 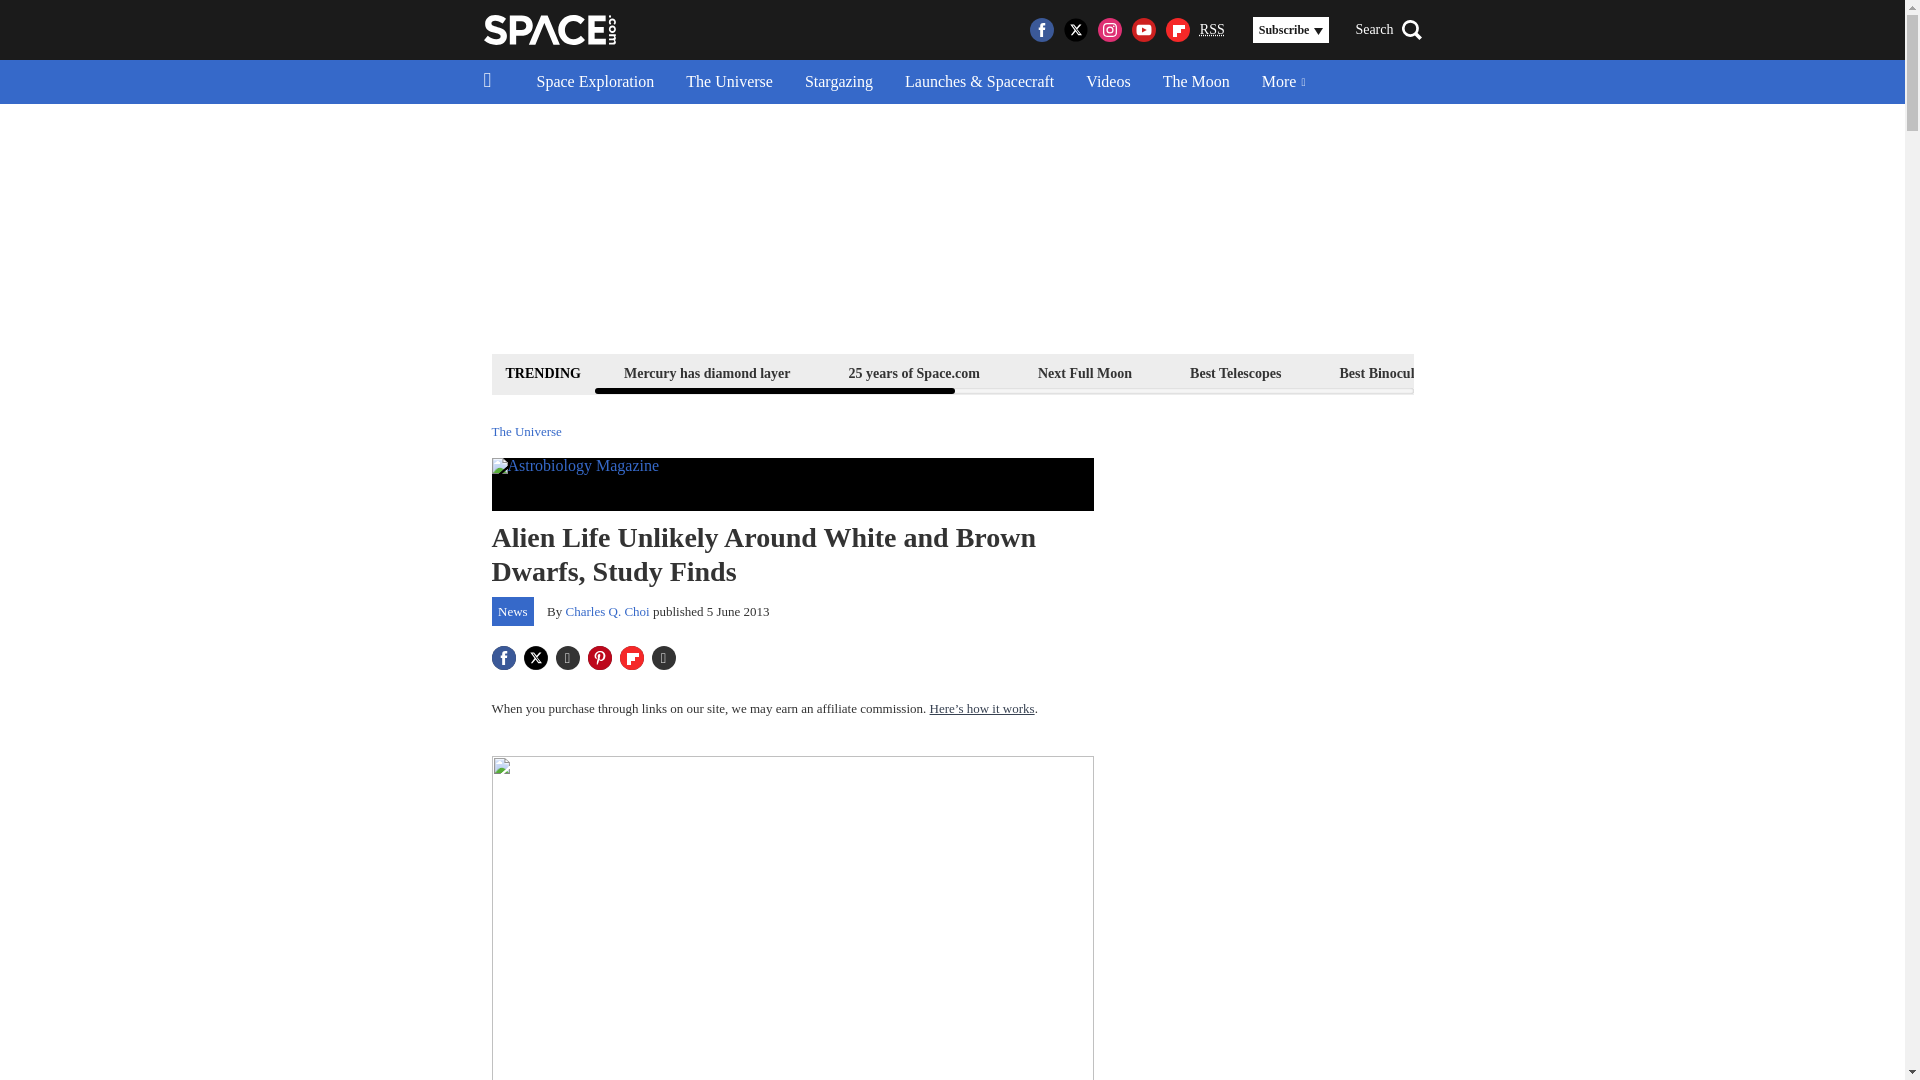 I want to click on Mercury has diamond layer, so click(x=707, y=372).